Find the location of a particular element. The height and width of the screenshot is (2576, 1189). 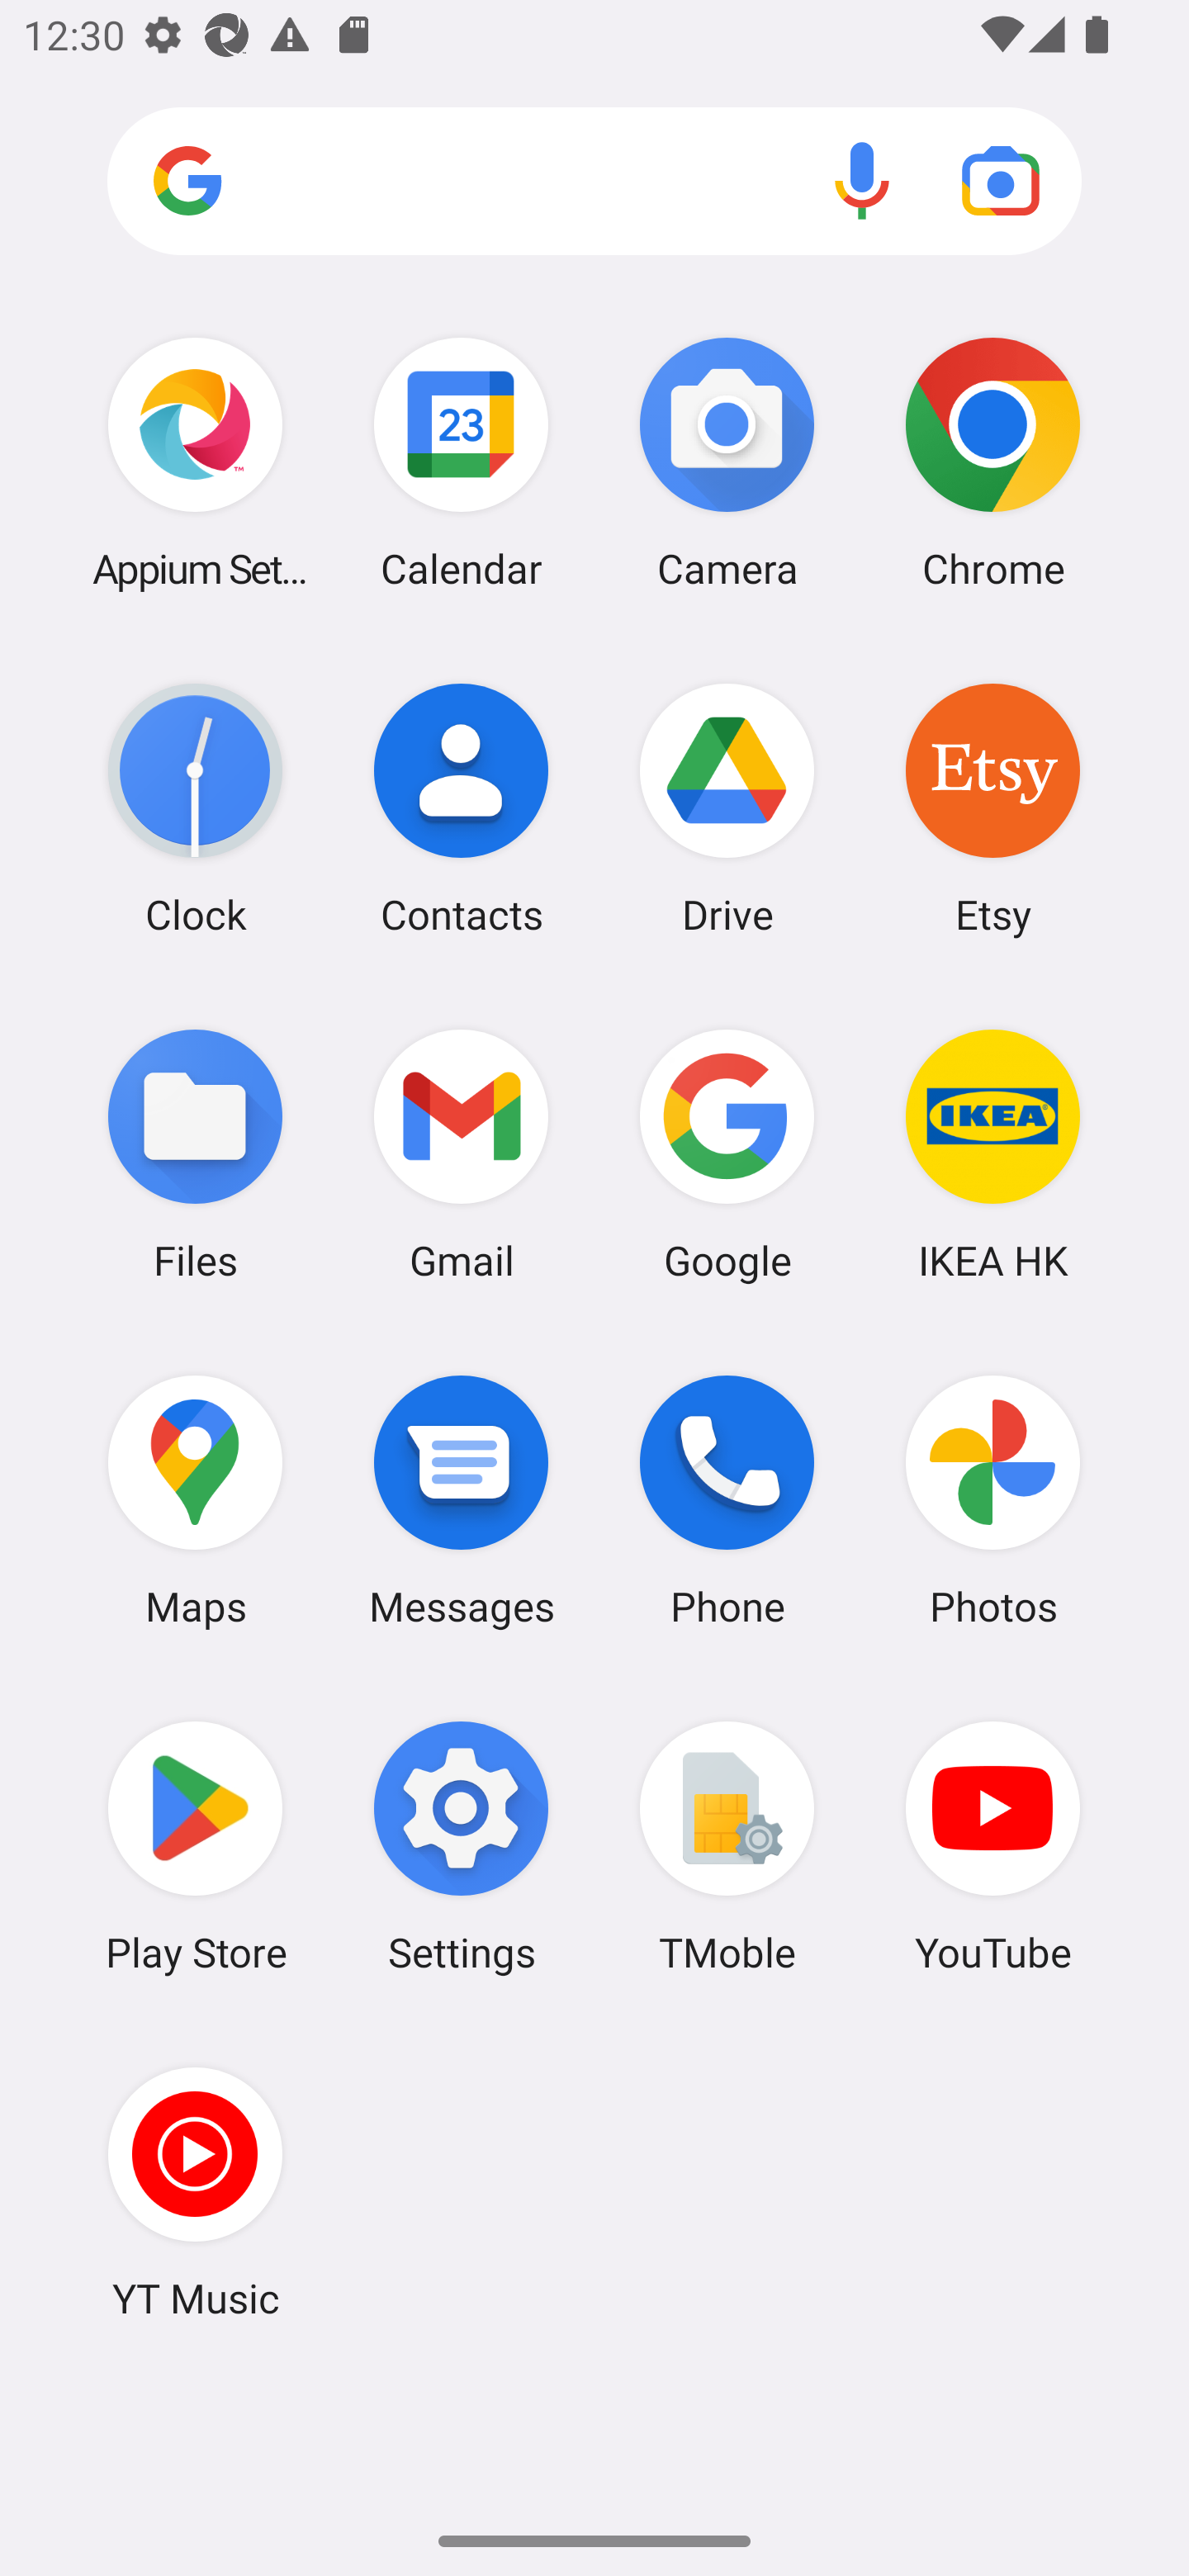

Etsy is located at coordinates (992, 808).